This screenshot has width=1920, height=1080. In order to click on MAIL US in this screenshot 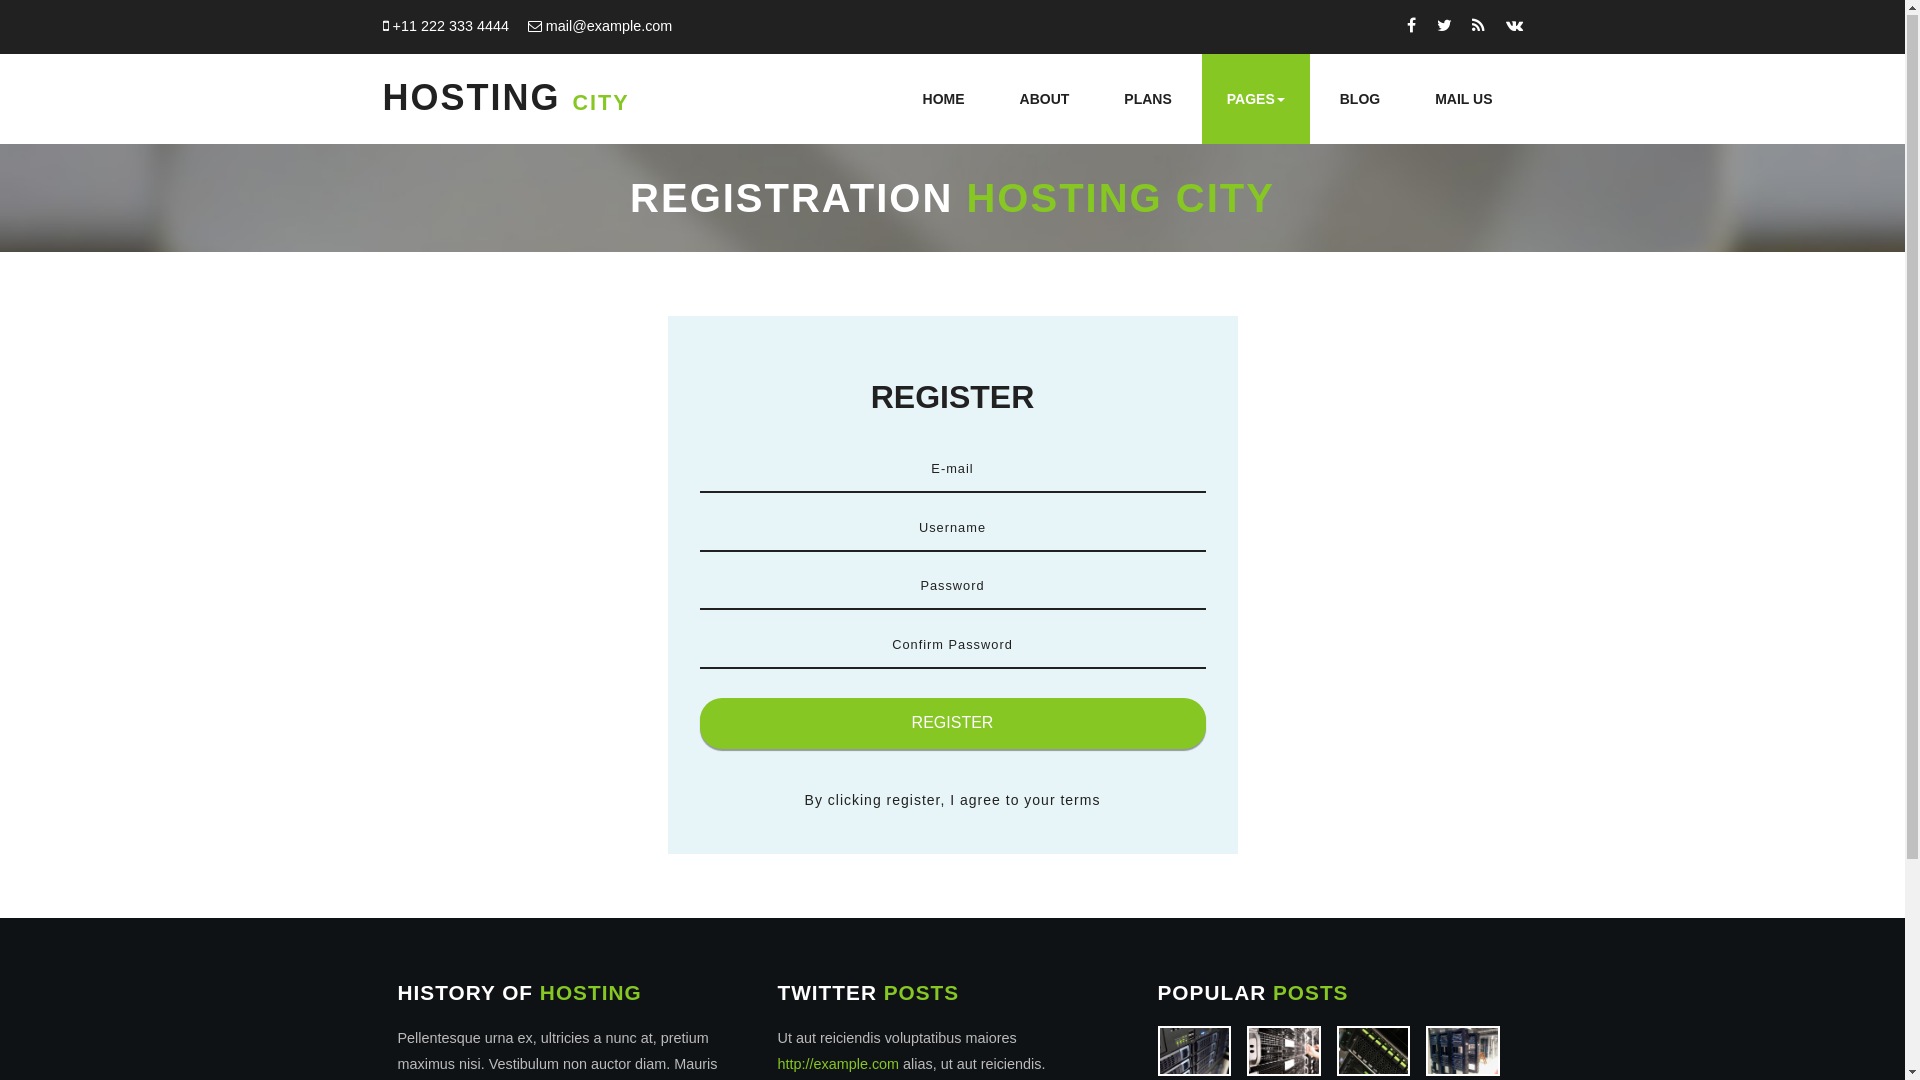, I will do `click(1464, 100)`.